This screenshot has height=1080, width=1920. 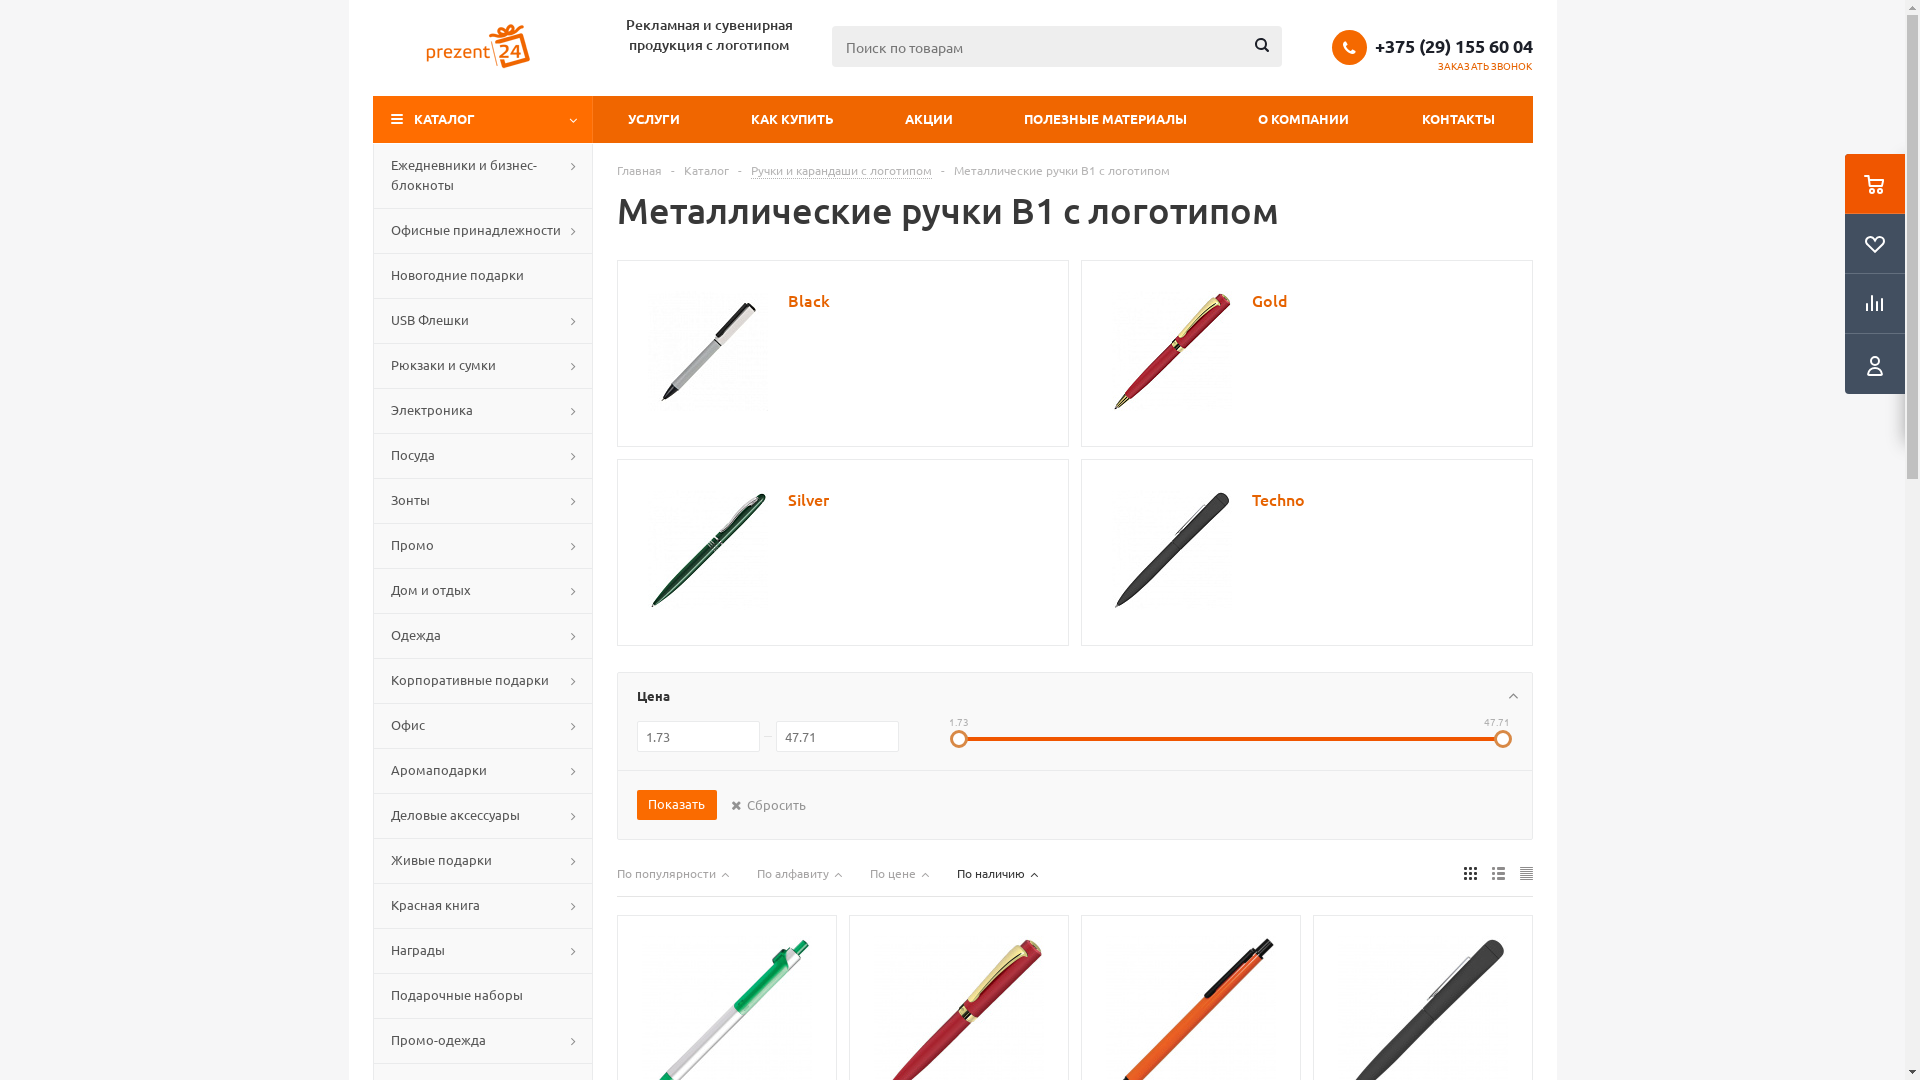 What do you see at coordinates (808, 500) in the screenshot?
I see `Silver` at bounding box center [808, 500].